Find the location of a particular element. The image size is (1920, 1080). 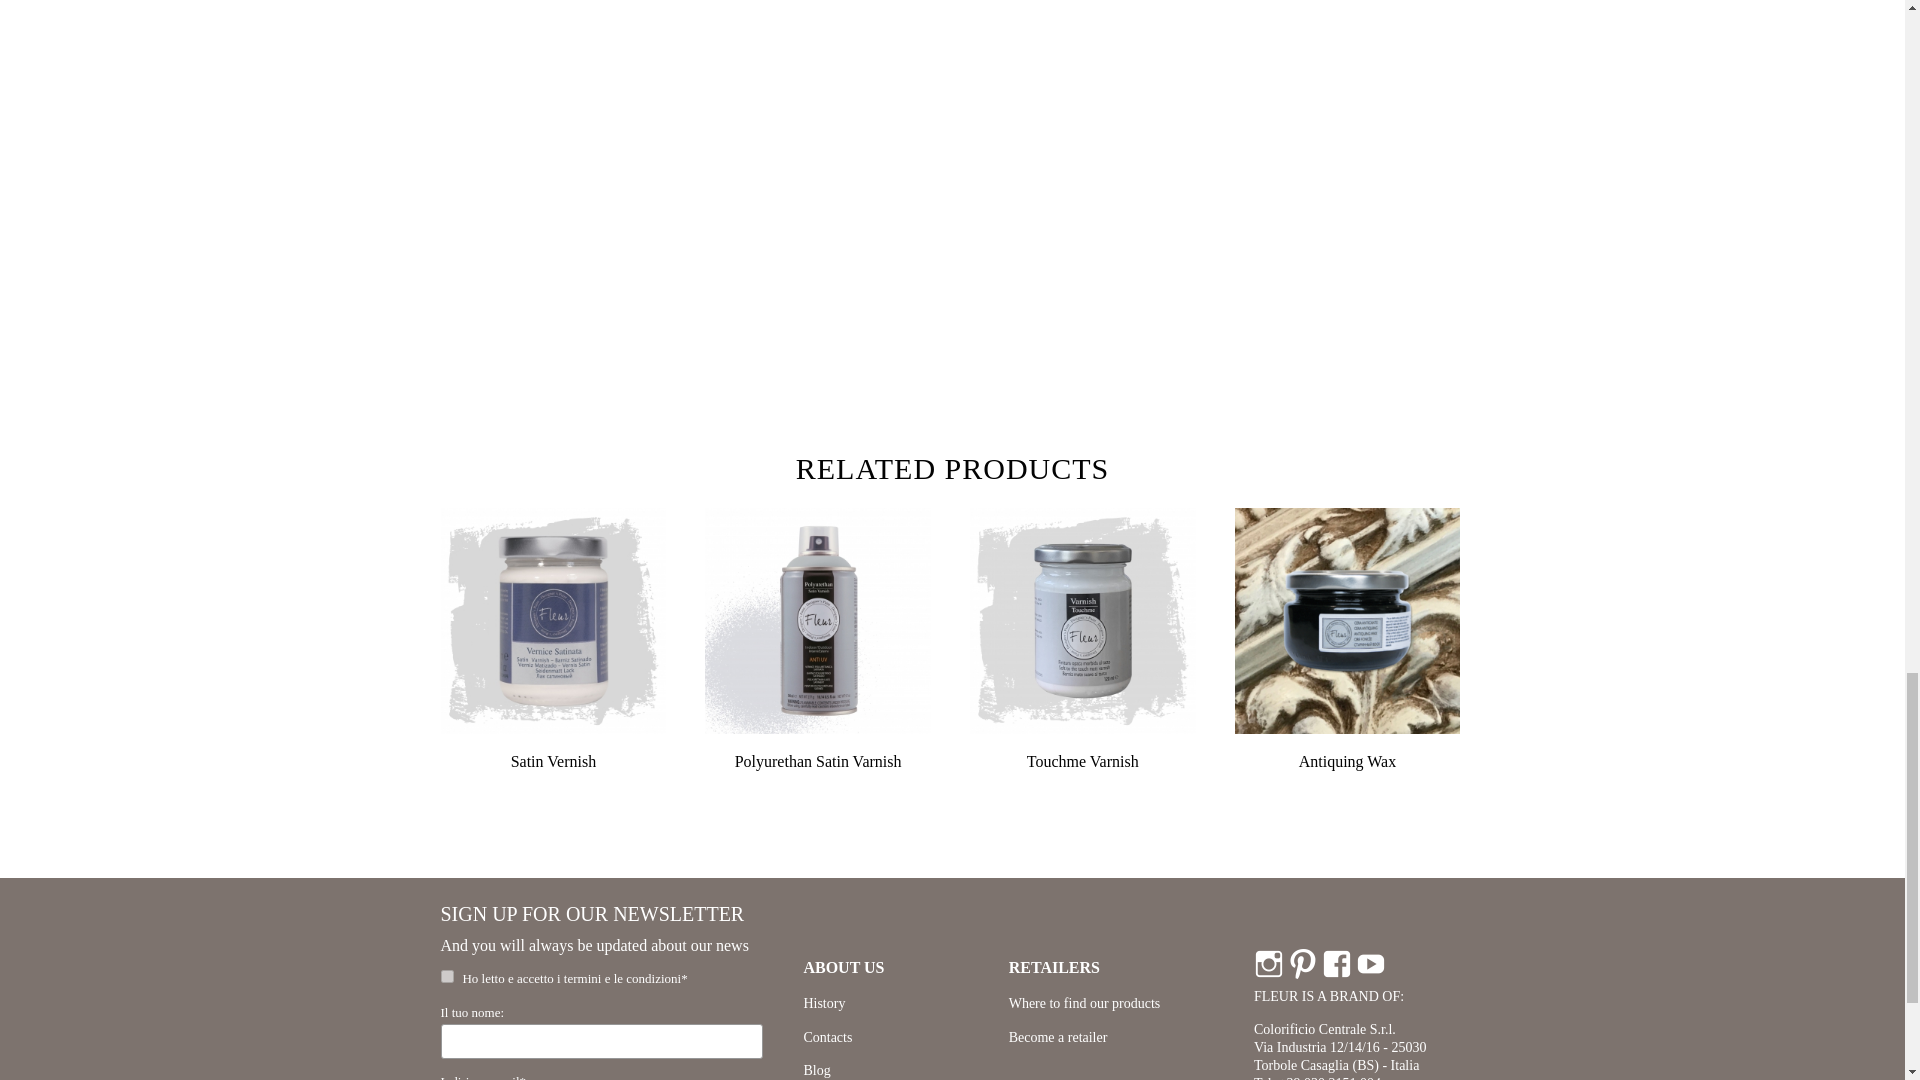

Become a retailer is located at coordinates (1058, 1038).